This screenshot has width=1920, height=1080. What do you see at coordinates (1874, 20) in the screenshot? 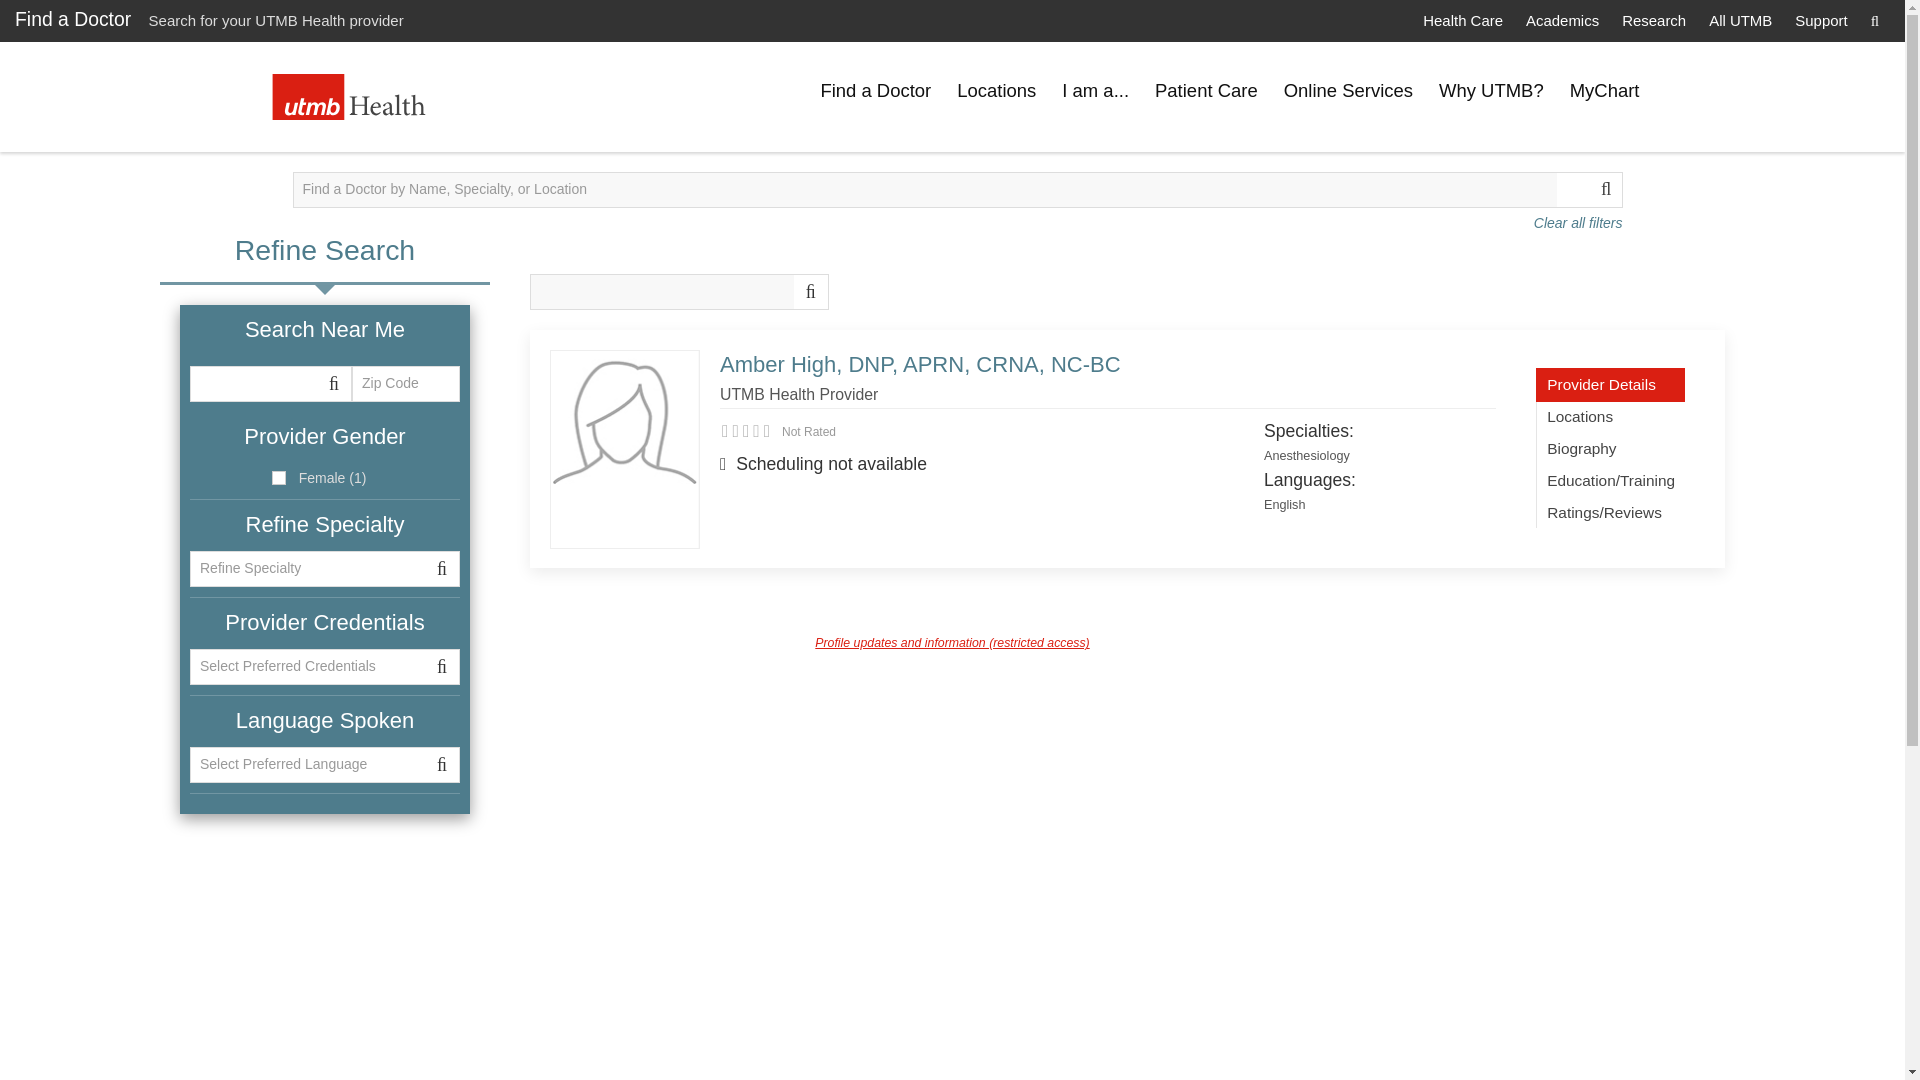
I see `Search` at bounding box center [1874, 20].